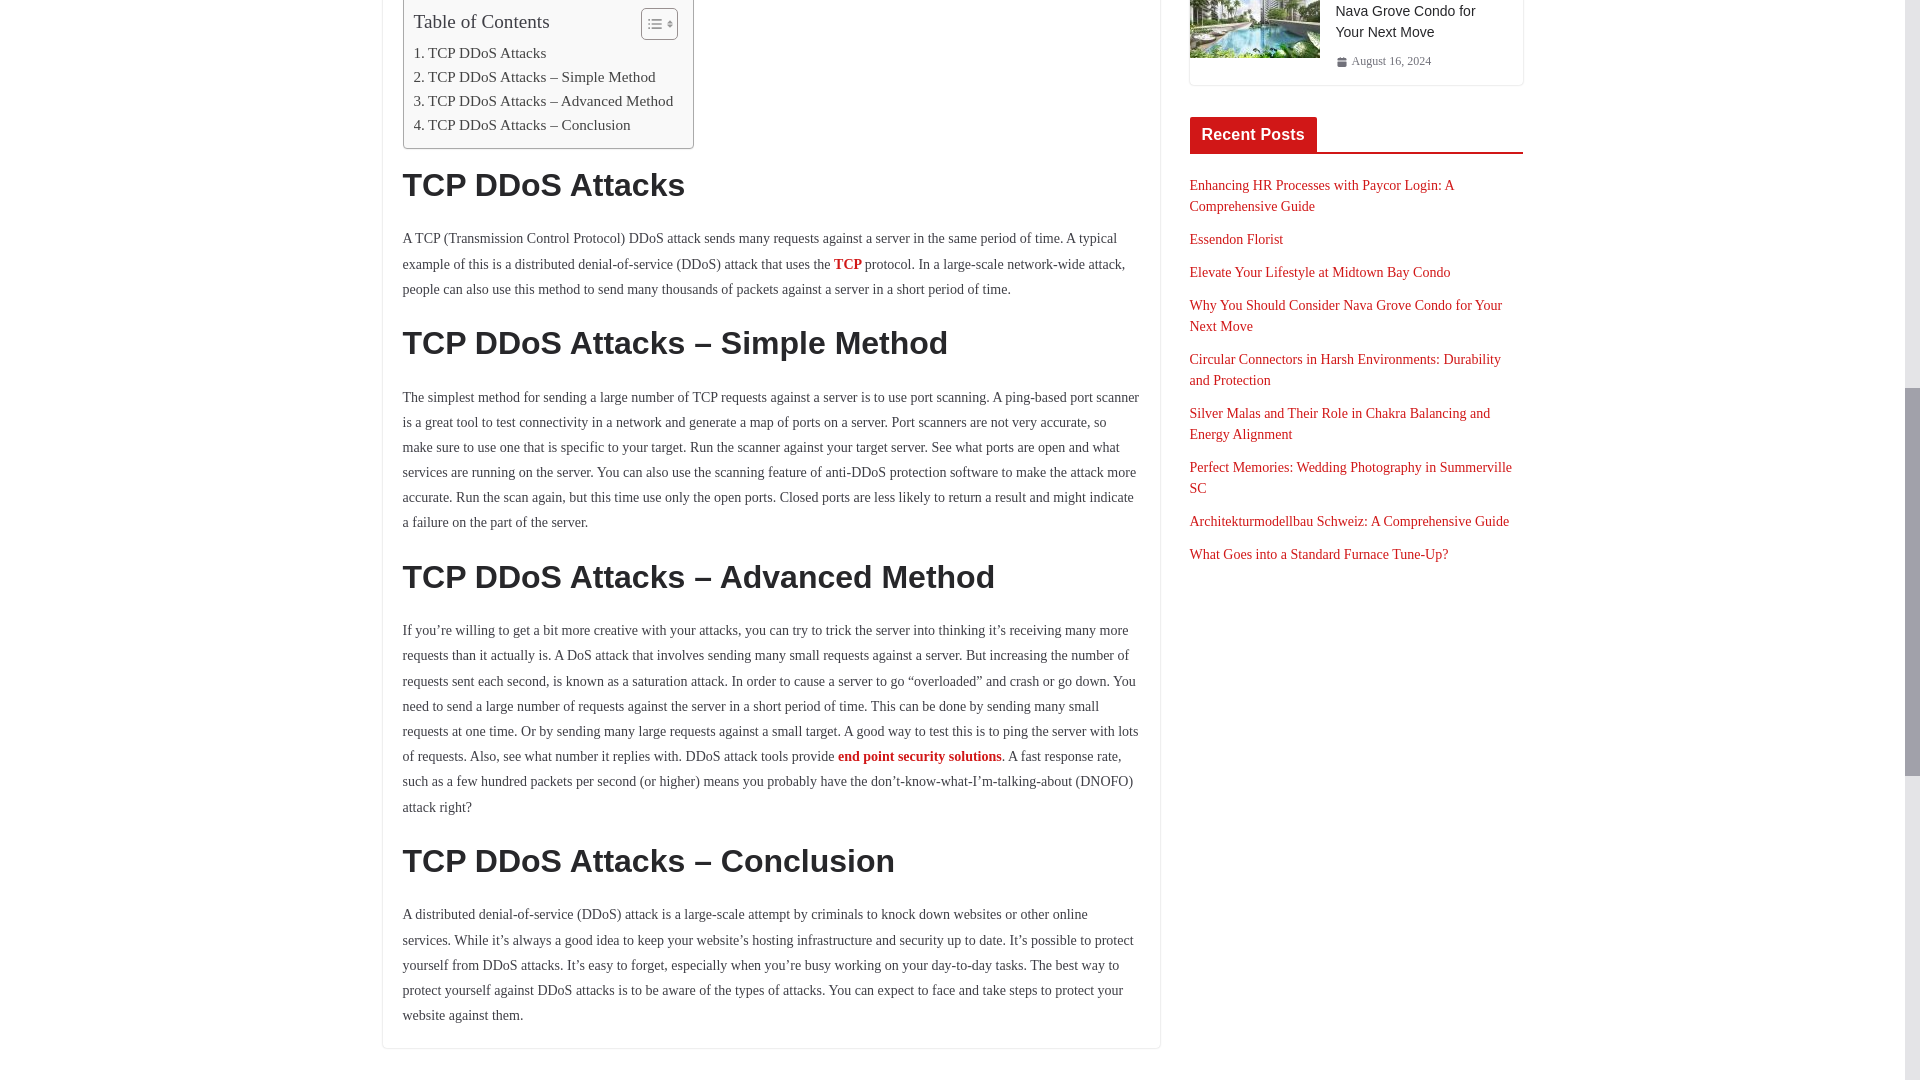 The image size is (1920, 1080). I want to click on end point security solutions, so click(920, 756).